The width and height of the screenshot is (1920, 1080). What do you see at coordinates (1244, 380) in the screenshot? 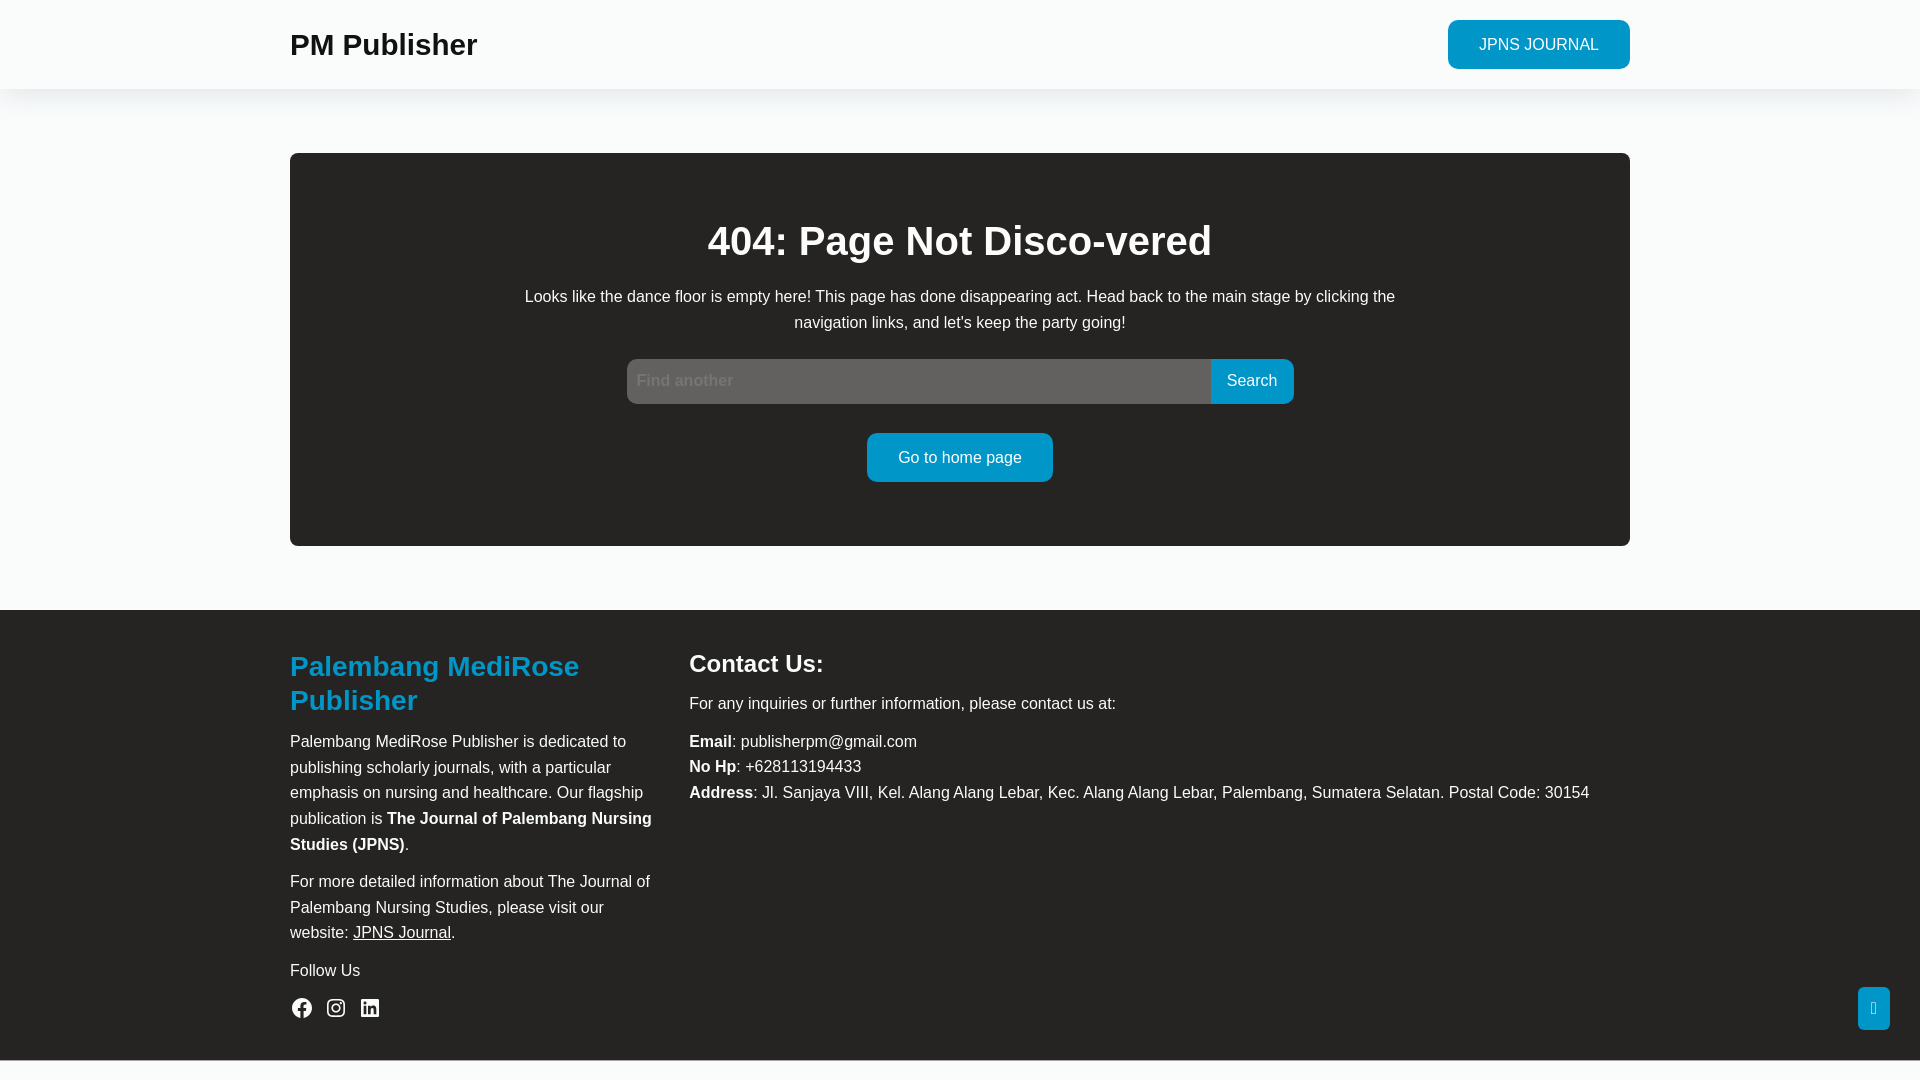
I see `Search` at bounding box center [1244, 380].